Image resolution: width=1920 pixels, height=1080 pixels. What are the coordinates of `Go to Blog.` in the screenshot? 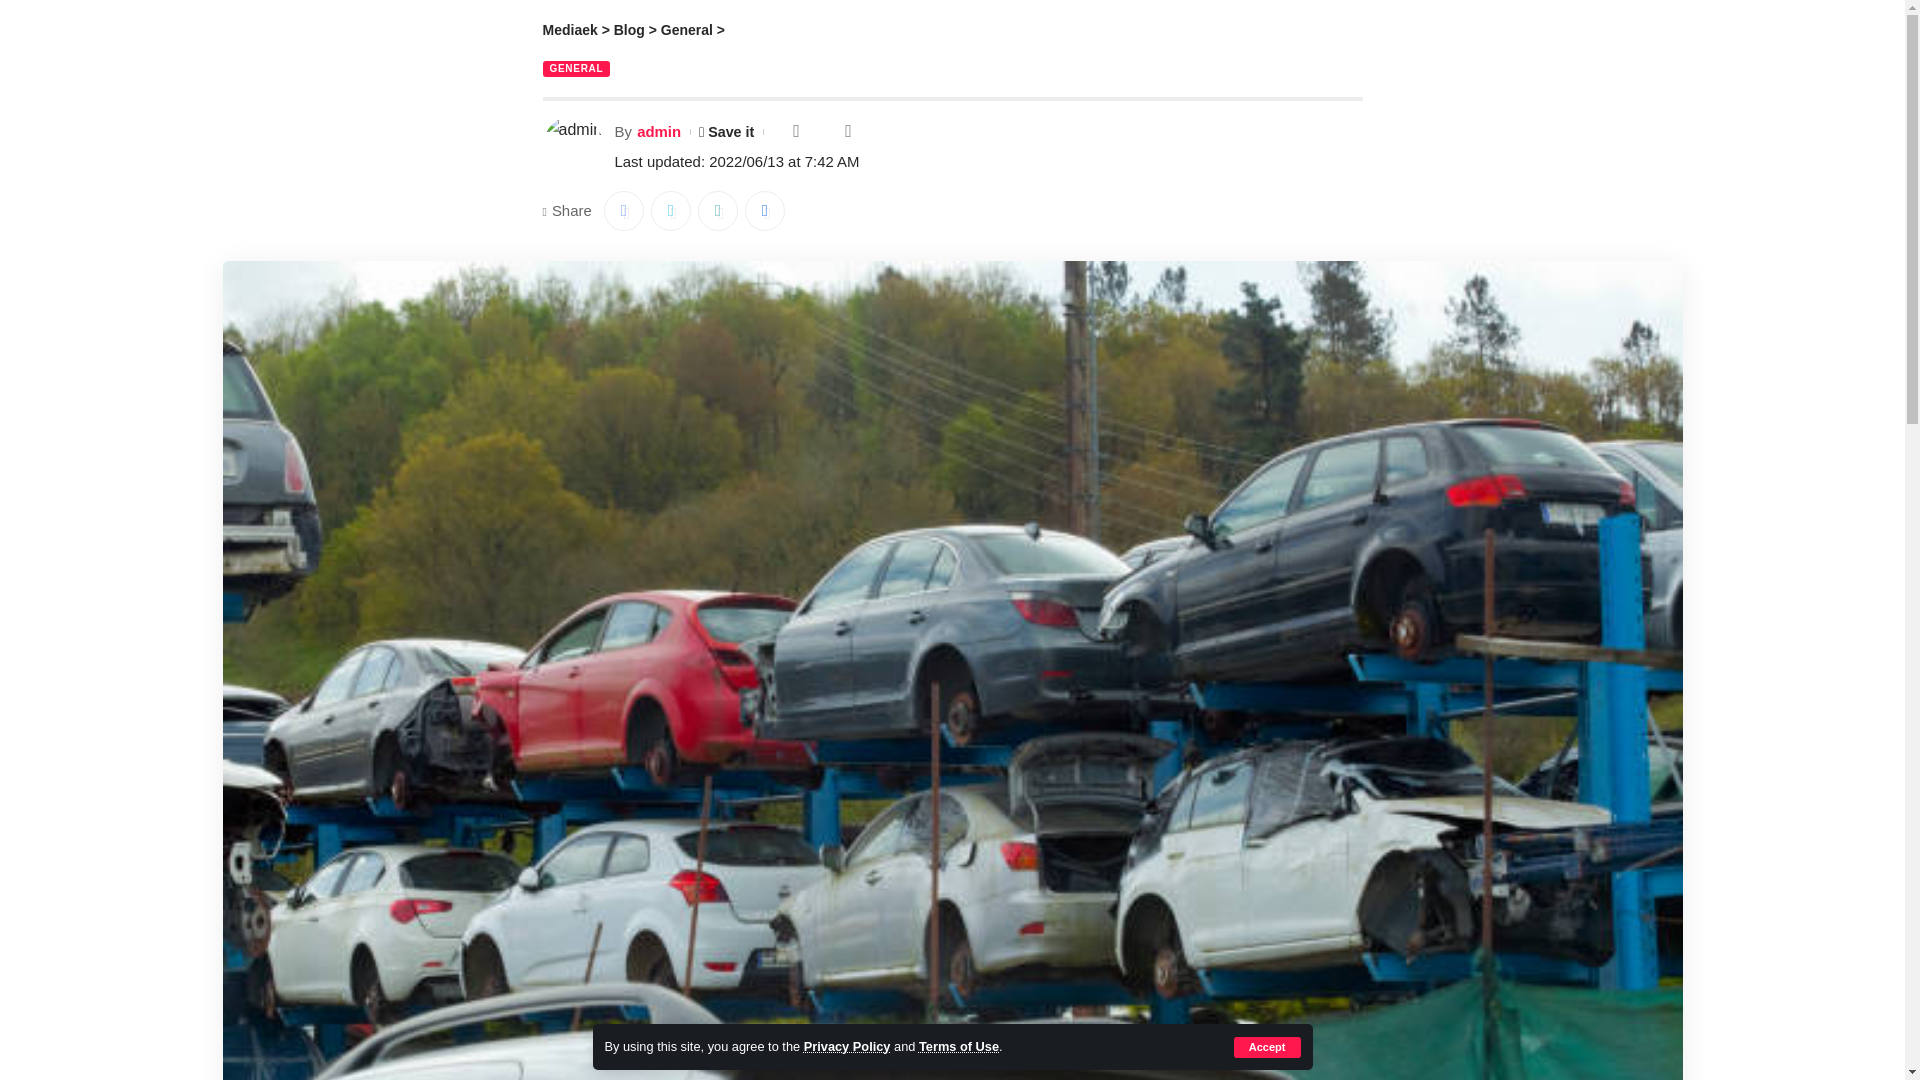 It's located at (630, 29).